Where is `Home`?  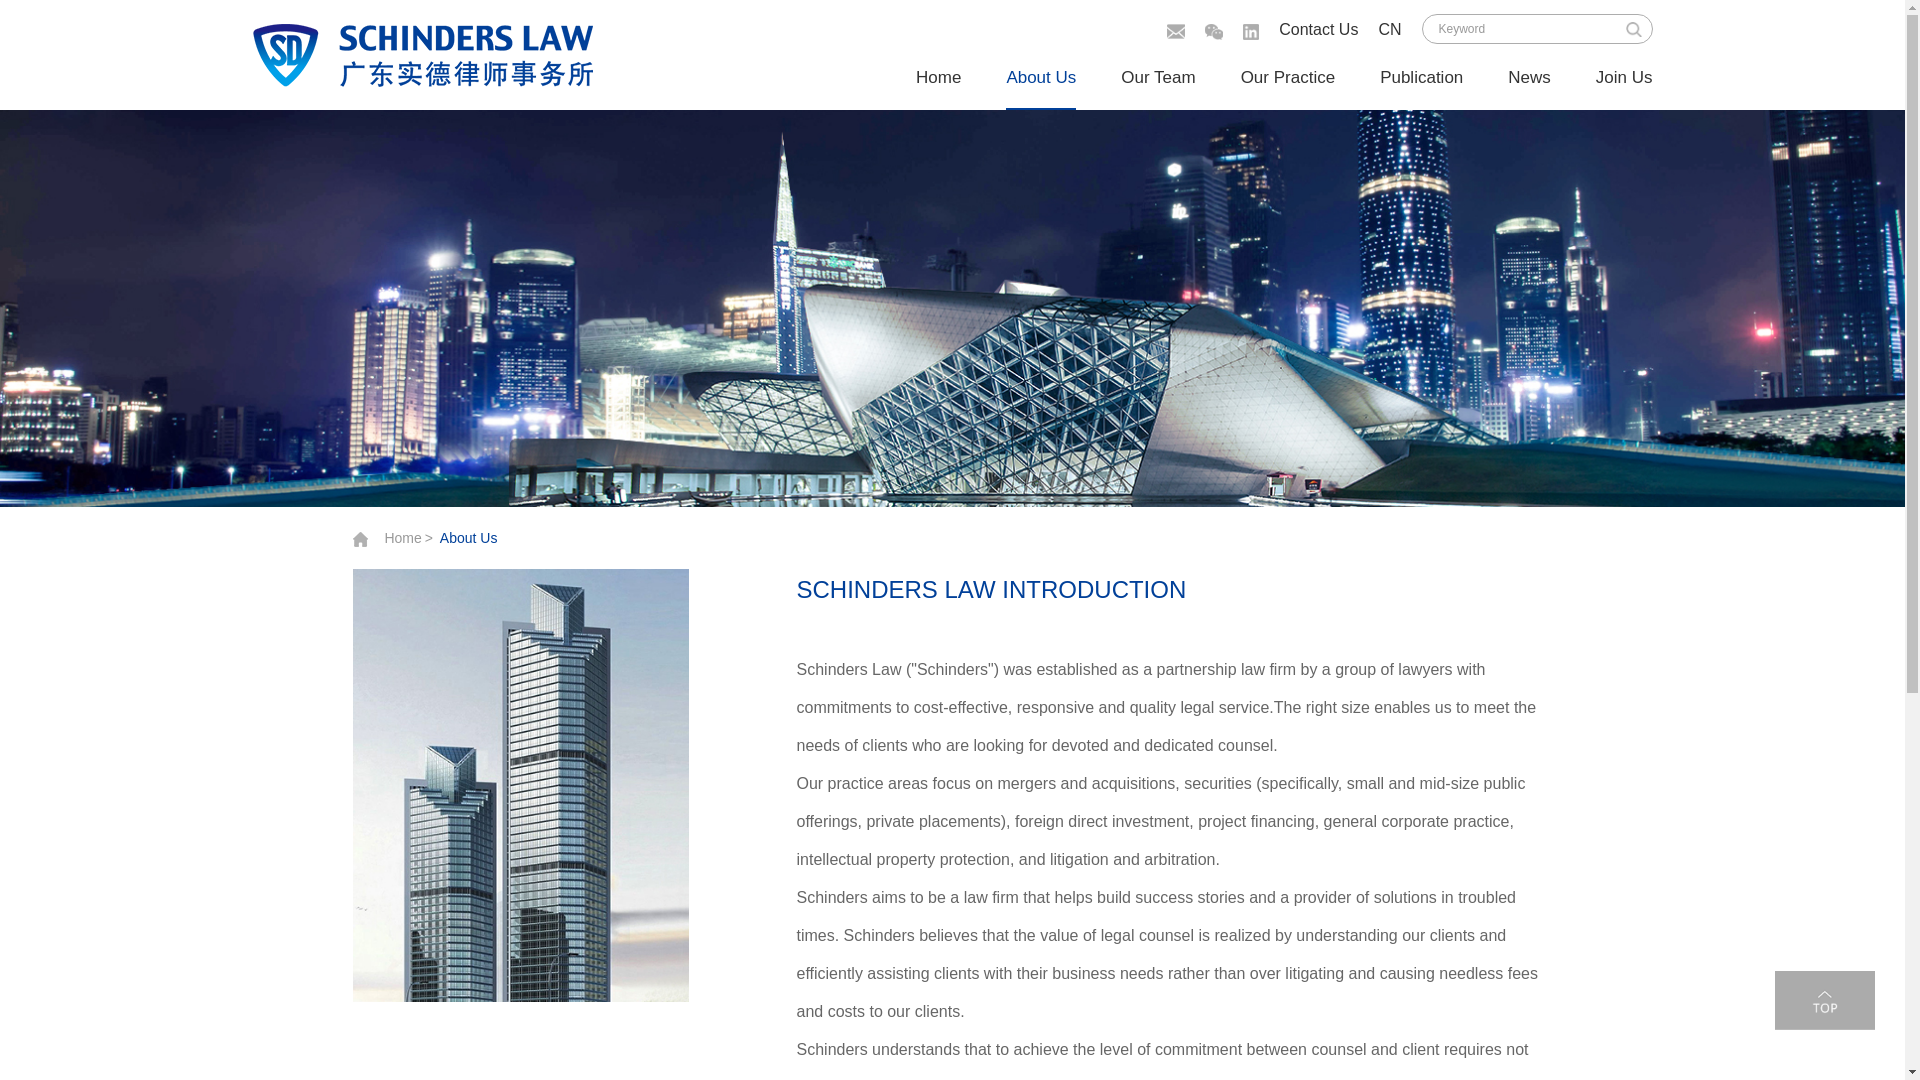
Home is located at coordinates (402, 538).